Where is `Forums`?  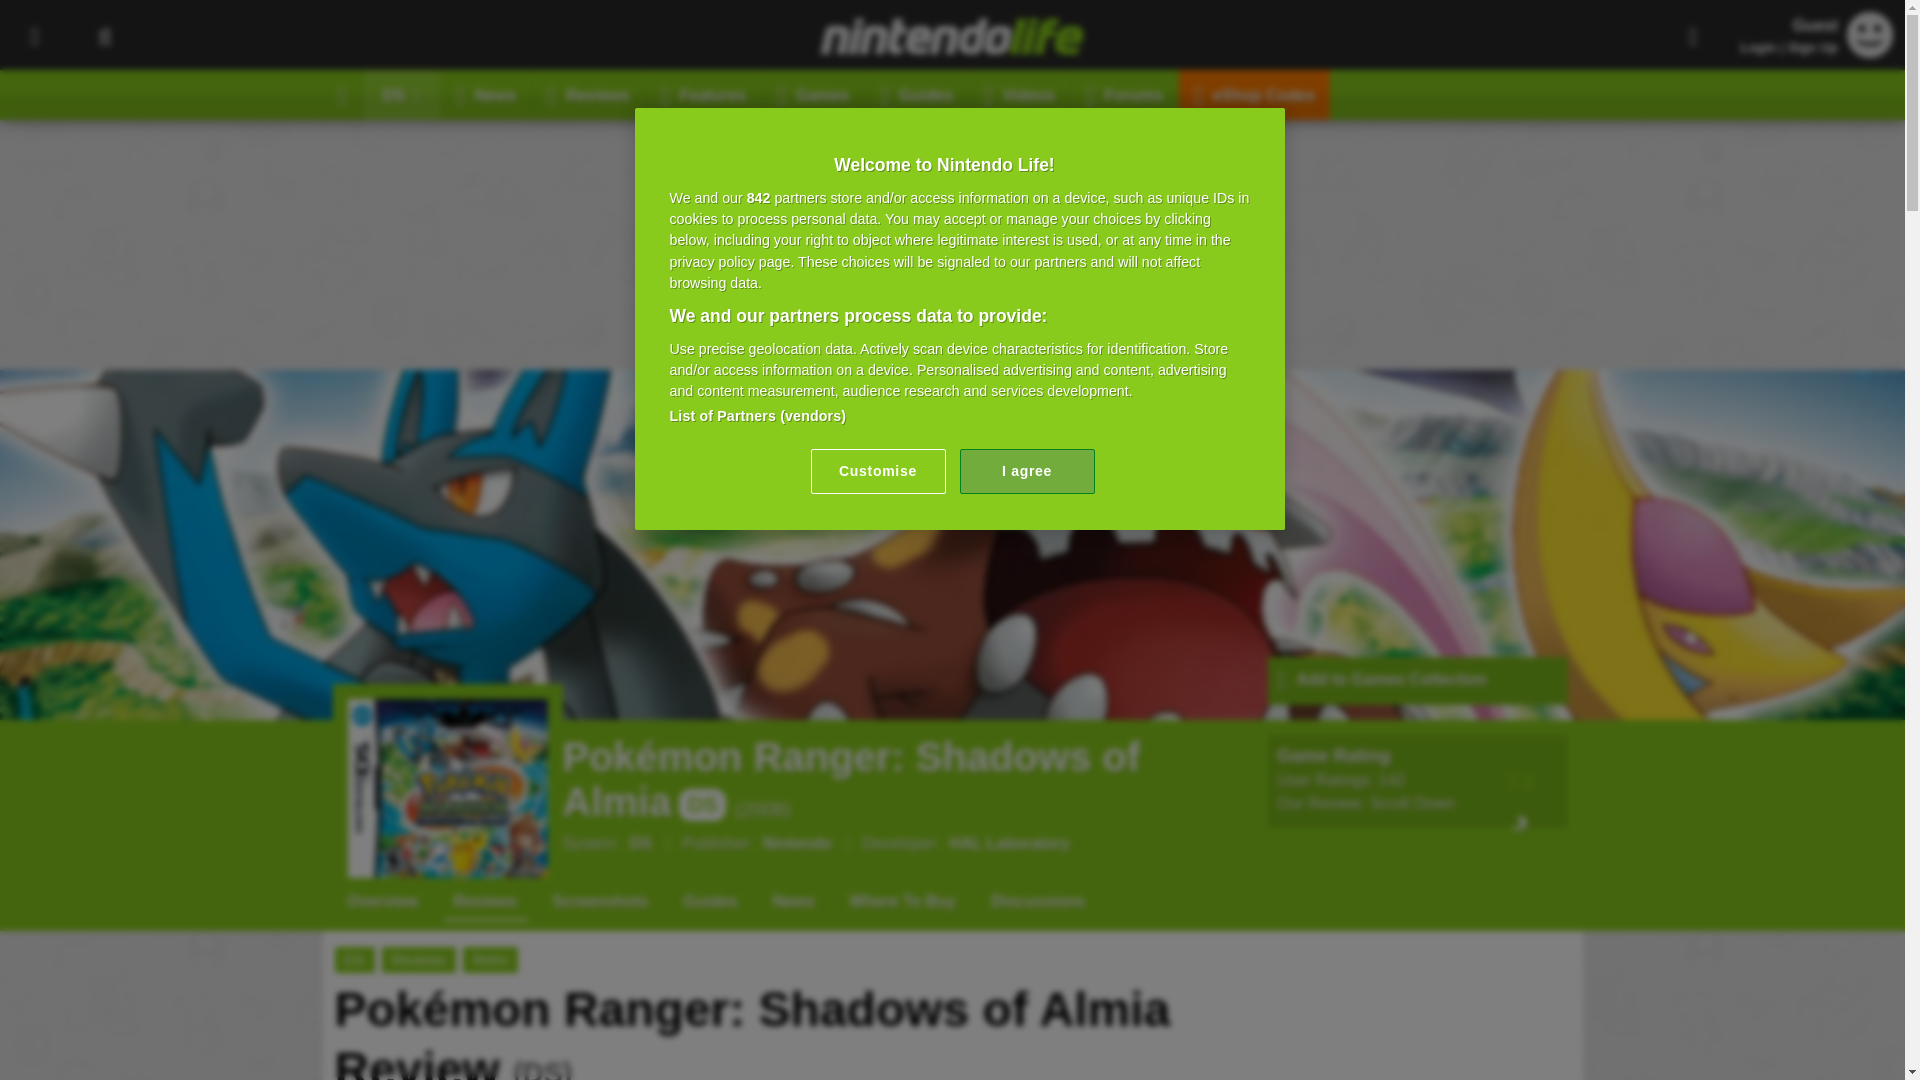
Forums is located at coordinates (1124, 94).